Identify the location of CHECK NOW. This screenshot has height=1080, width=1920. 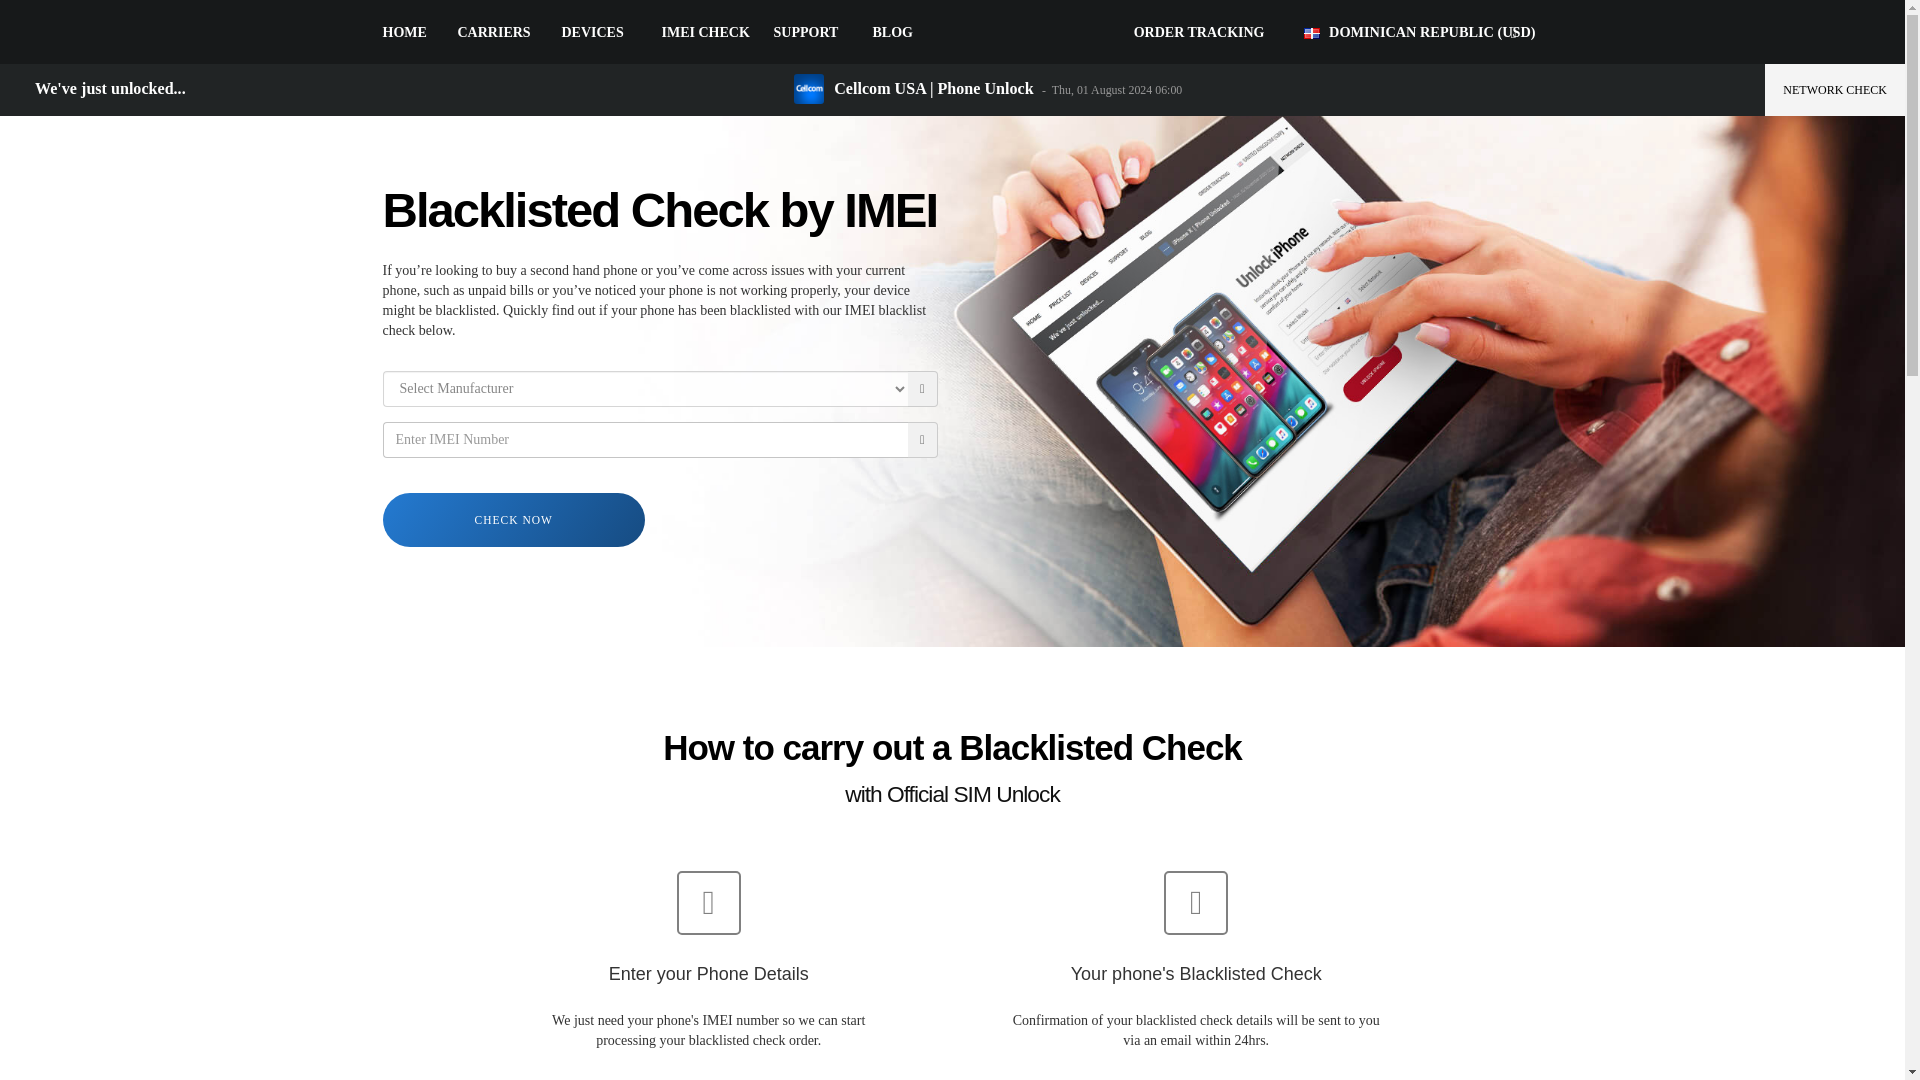
(514, 519).